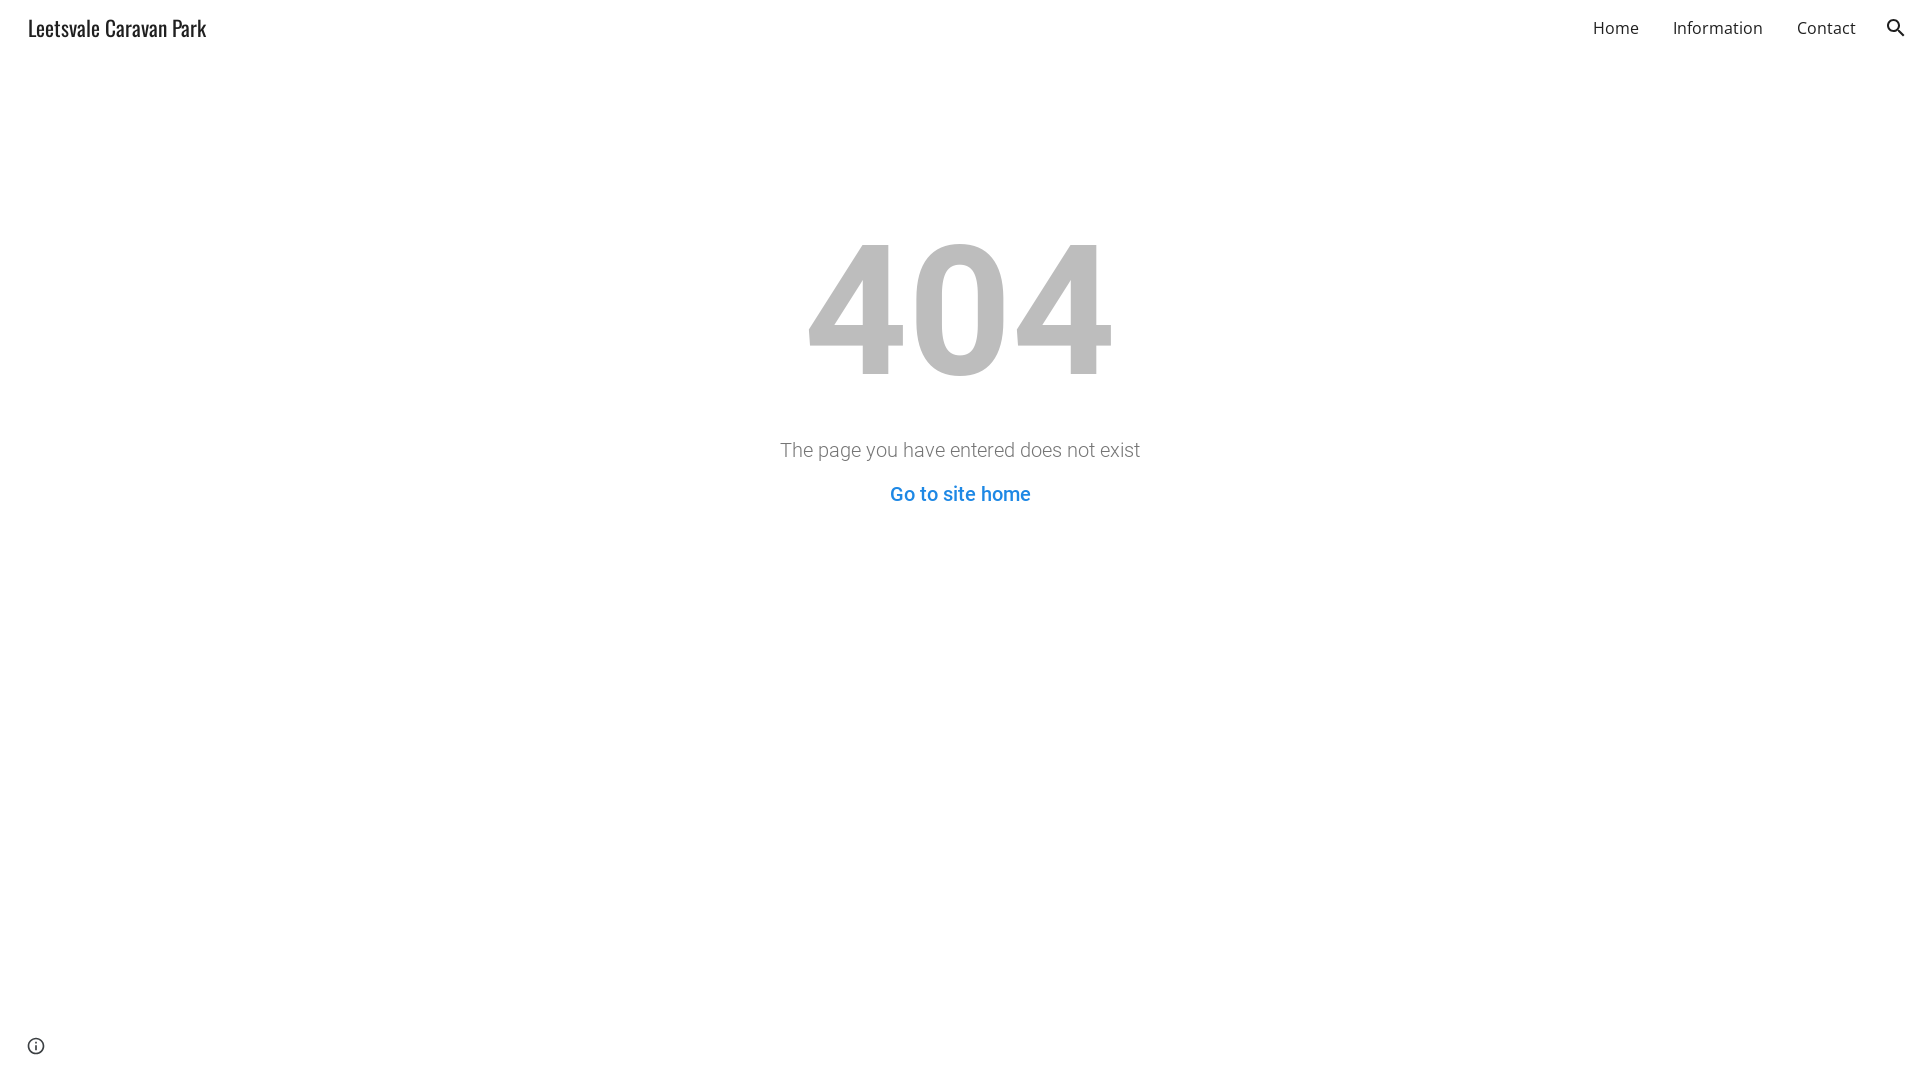  Describe the element at coordinates (1718, 28) in the screenshot. I see `Information` at that location.